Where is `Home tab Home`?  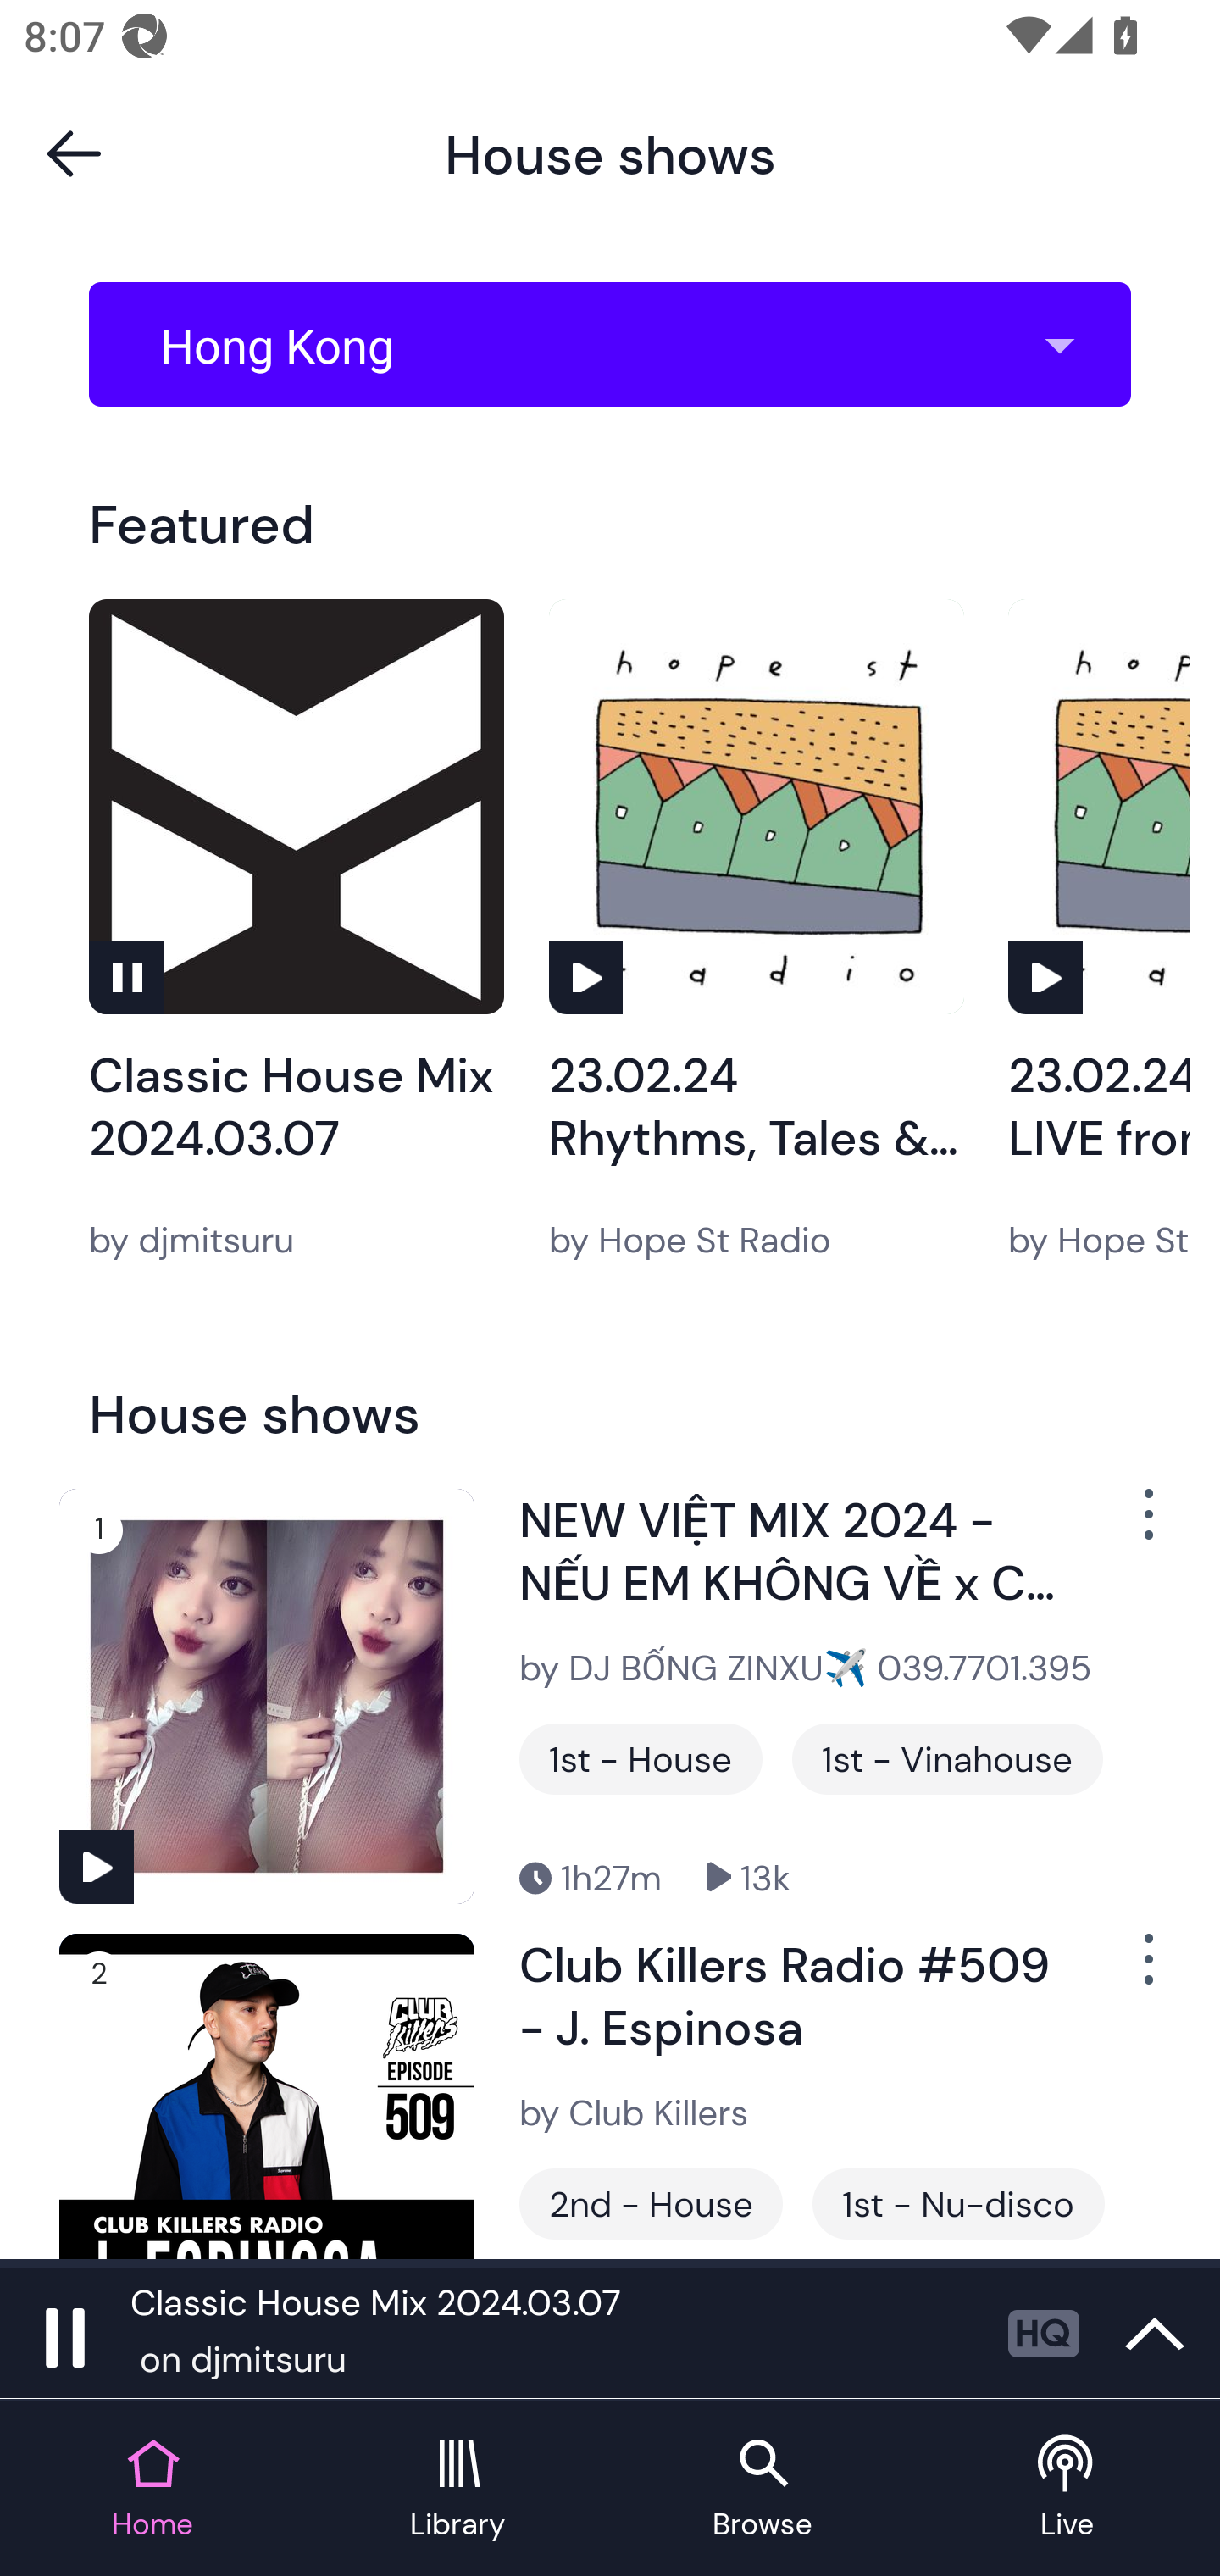
Home tab Home is located at coordinates (152, 2490).